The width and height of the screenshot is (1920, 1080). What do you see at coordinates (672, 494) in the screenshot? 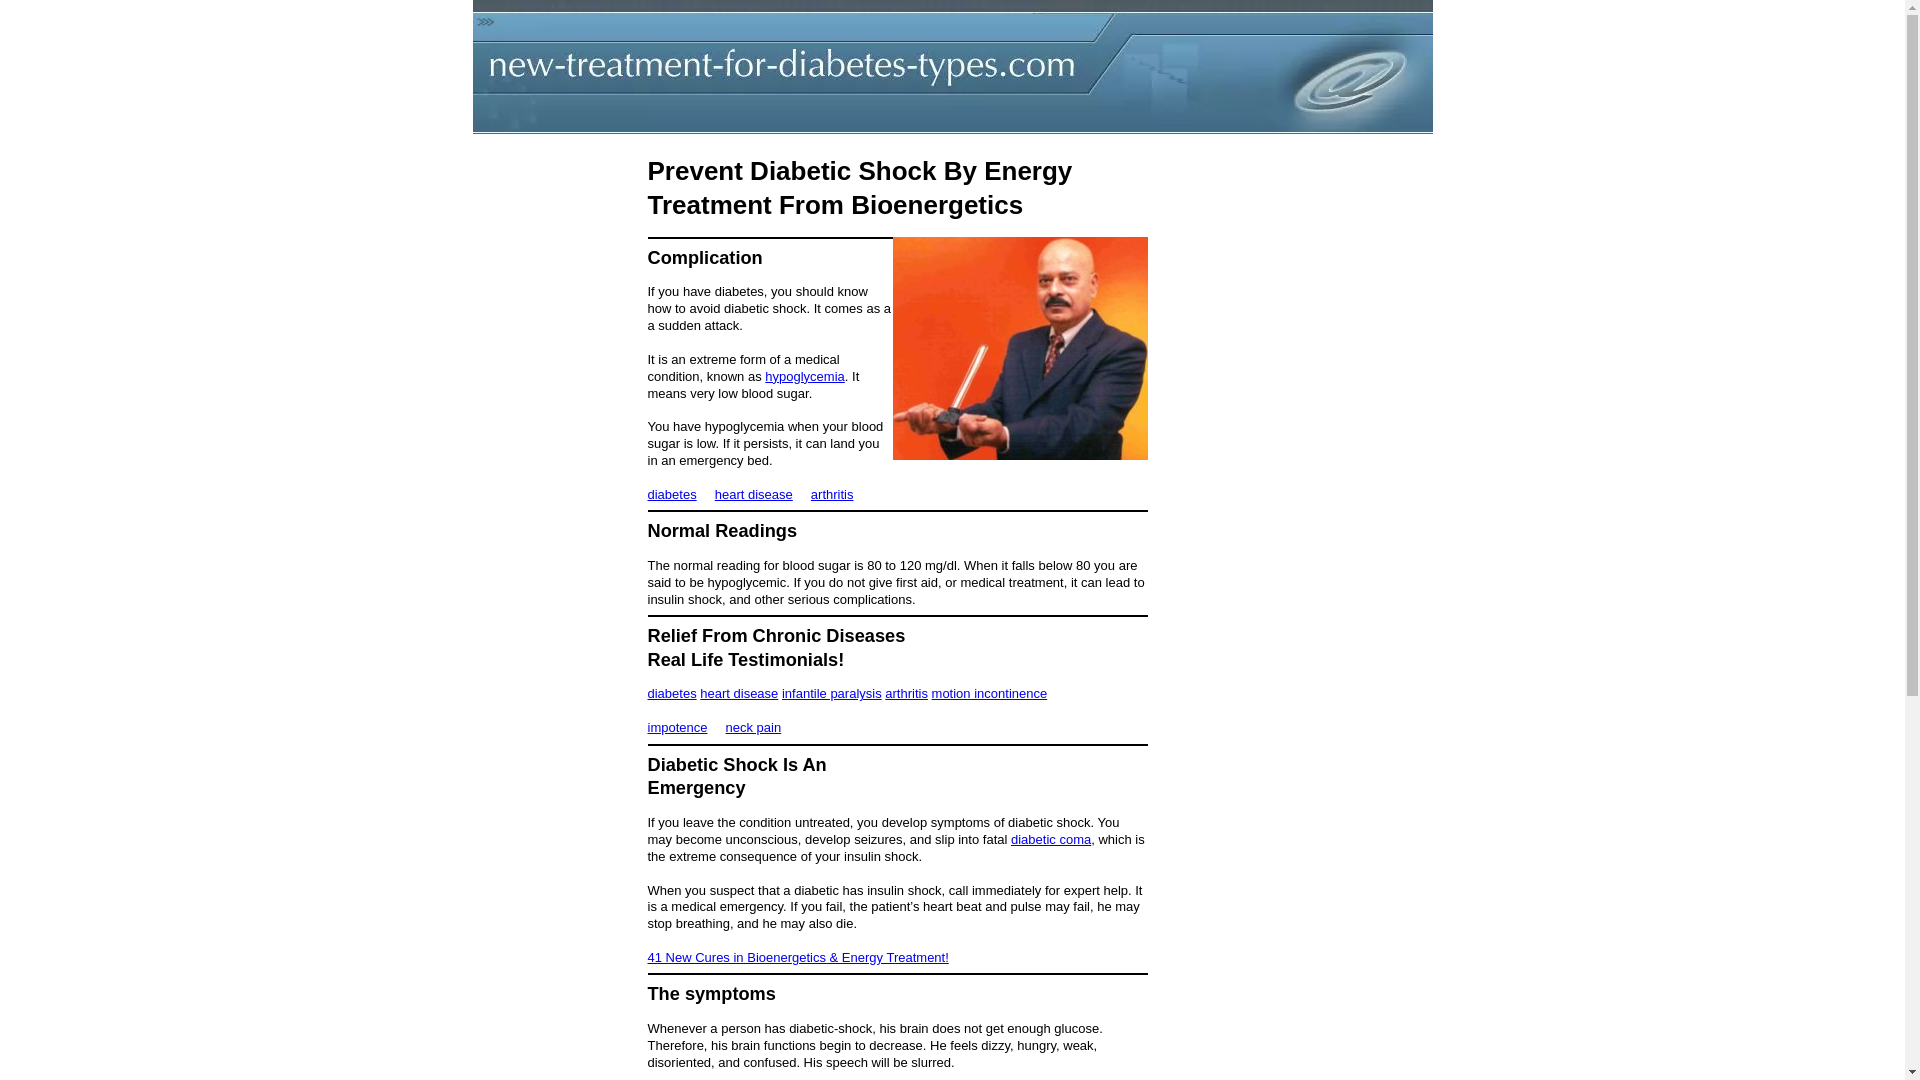
I see `diabetes` at bounding box center [672, 494].